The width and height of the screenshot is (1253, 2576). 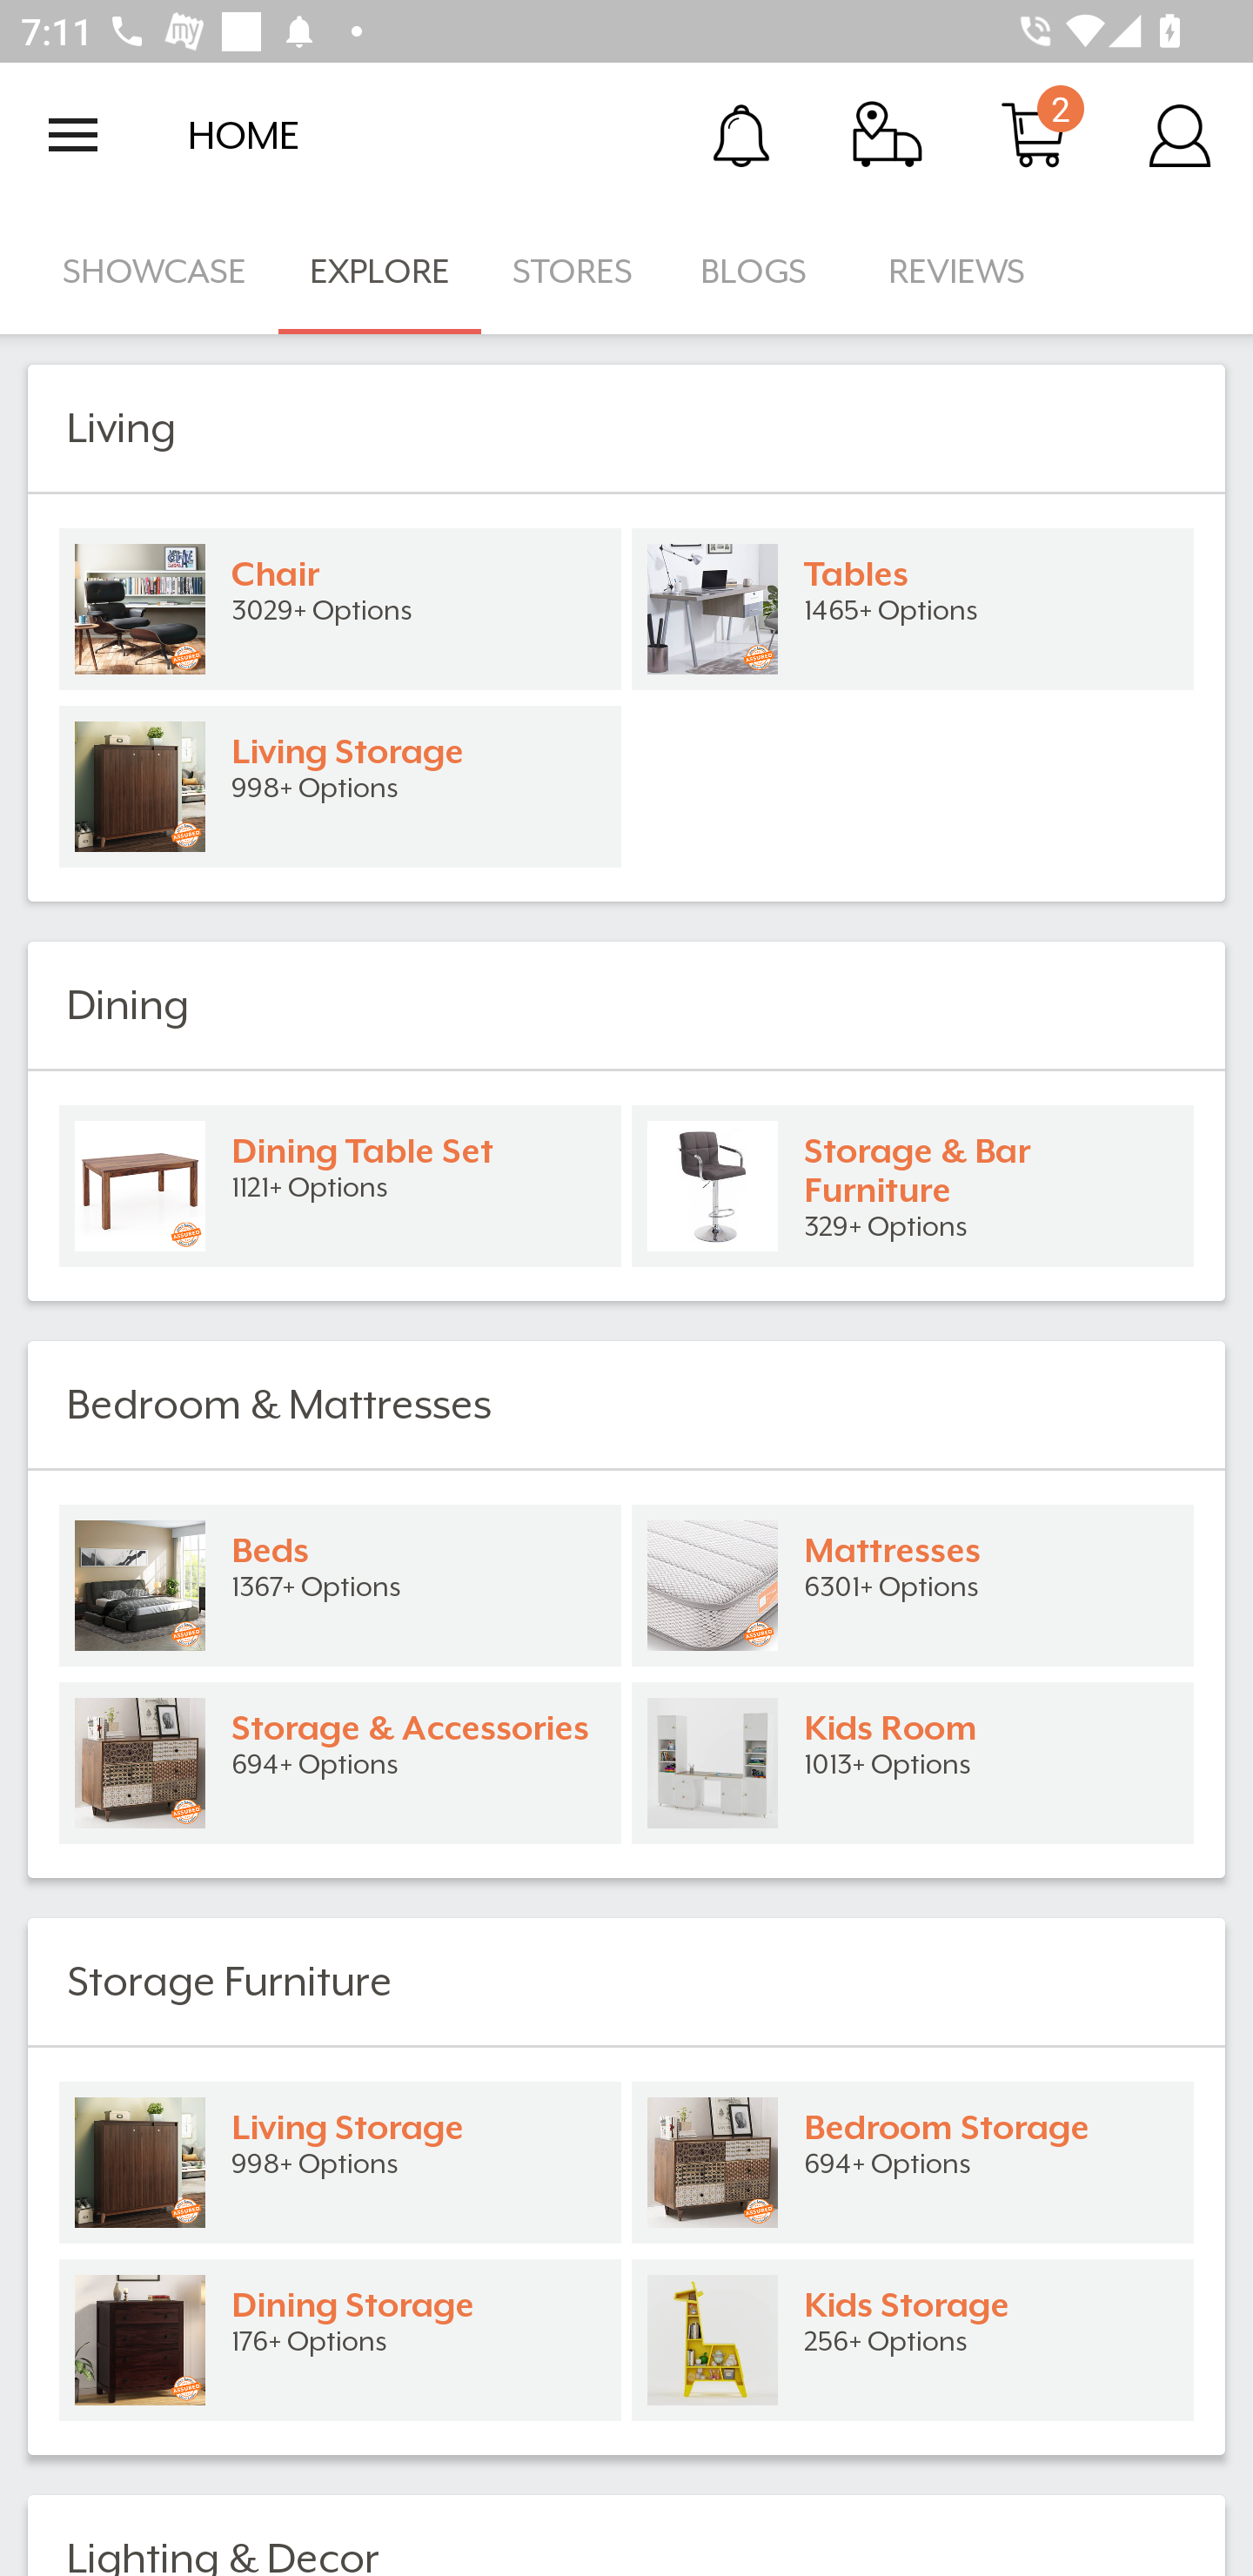 I want to click on Account Details, so click(x=1180, y=134).